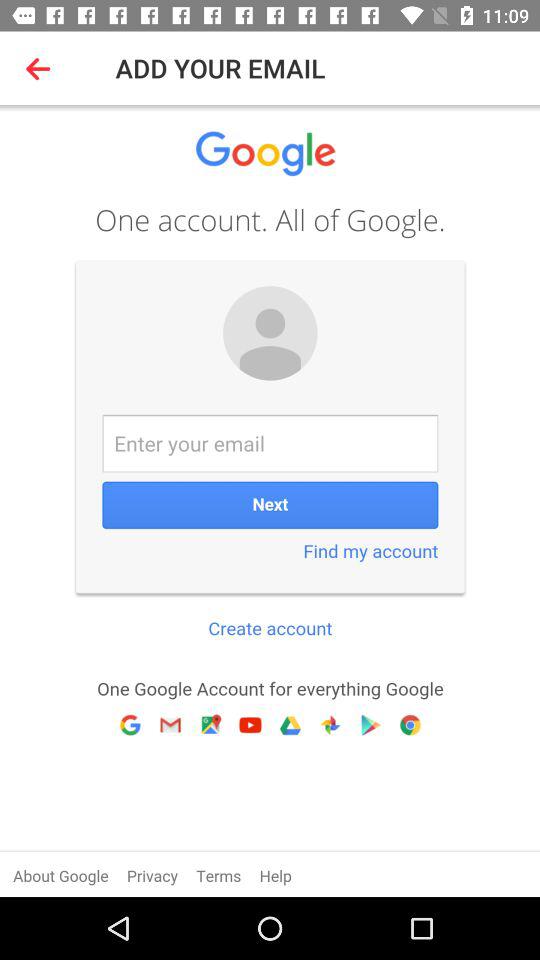  What do you see at coordinates (270, 501) in the screenshot?
I see `go to advertisement` at bounding box center [270, 501].